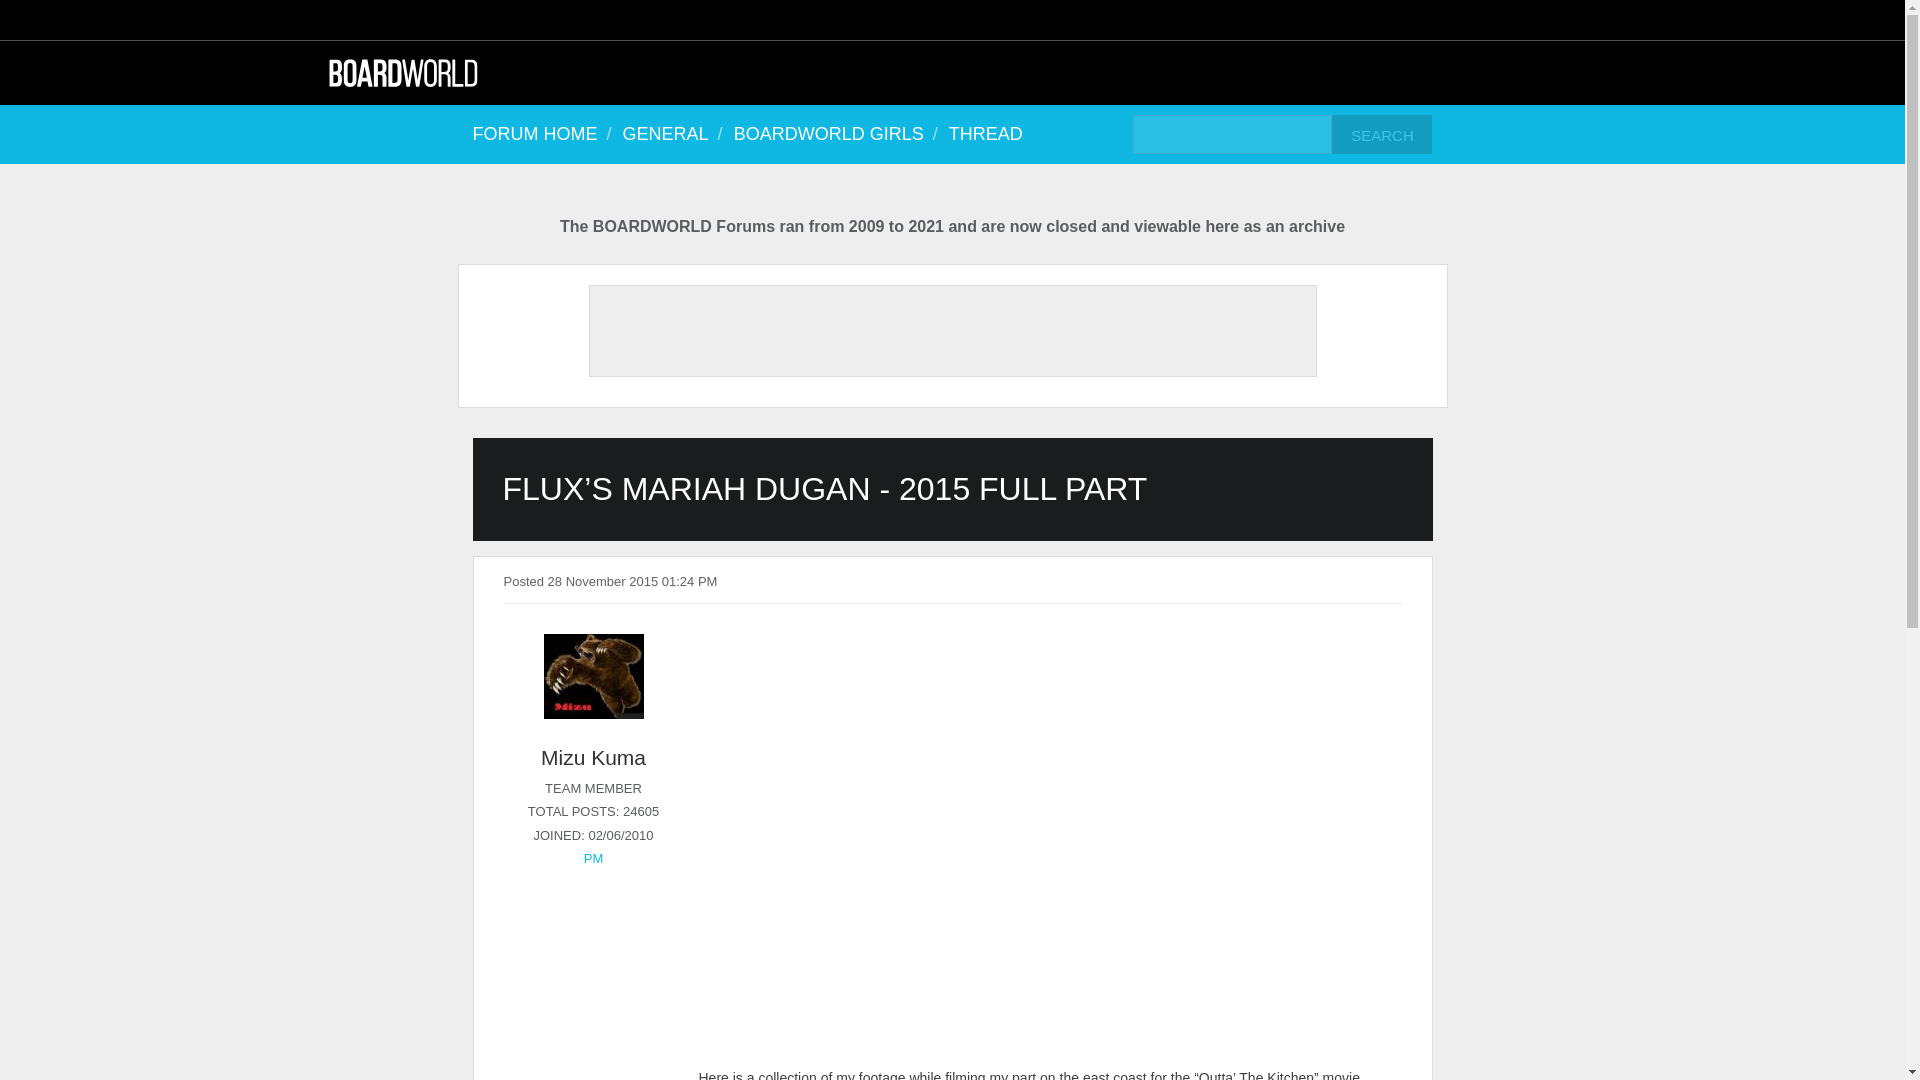  Describe the element at coordinates (676, 134) in the screenshot. I see `GENERAL` at that location.